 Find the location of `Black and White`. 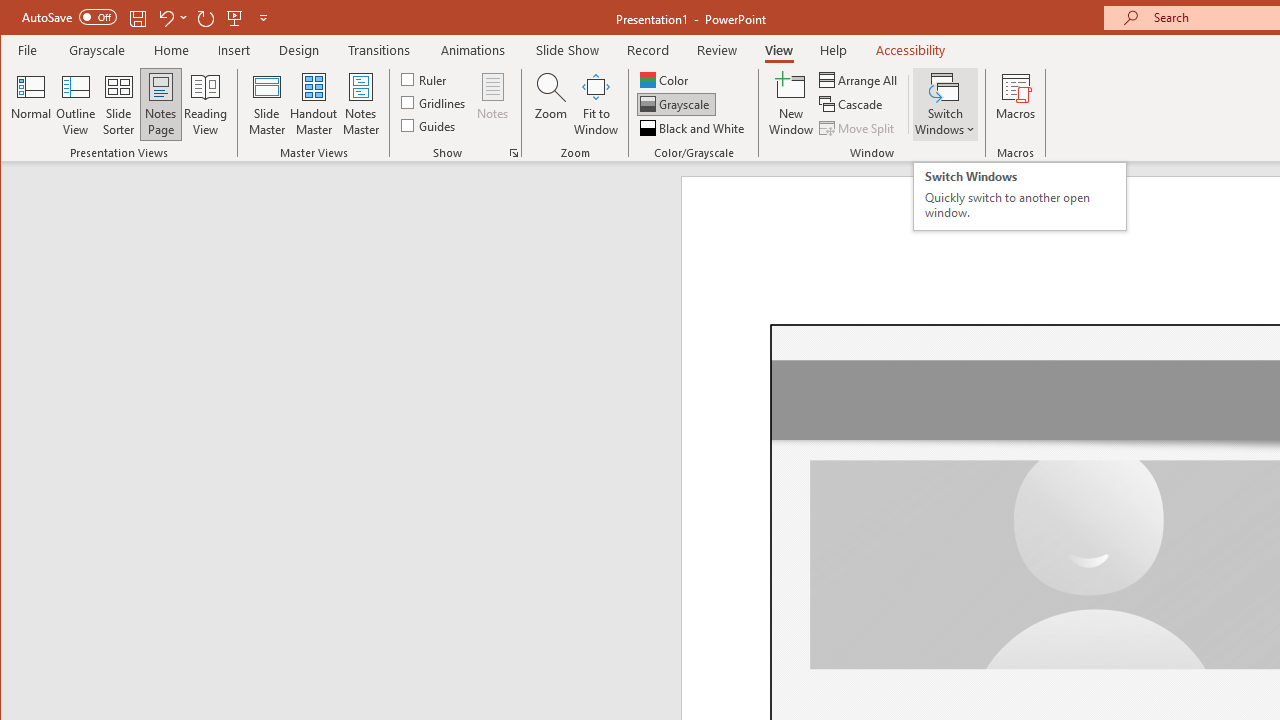

Black and White is located at coordinates (694, 128).